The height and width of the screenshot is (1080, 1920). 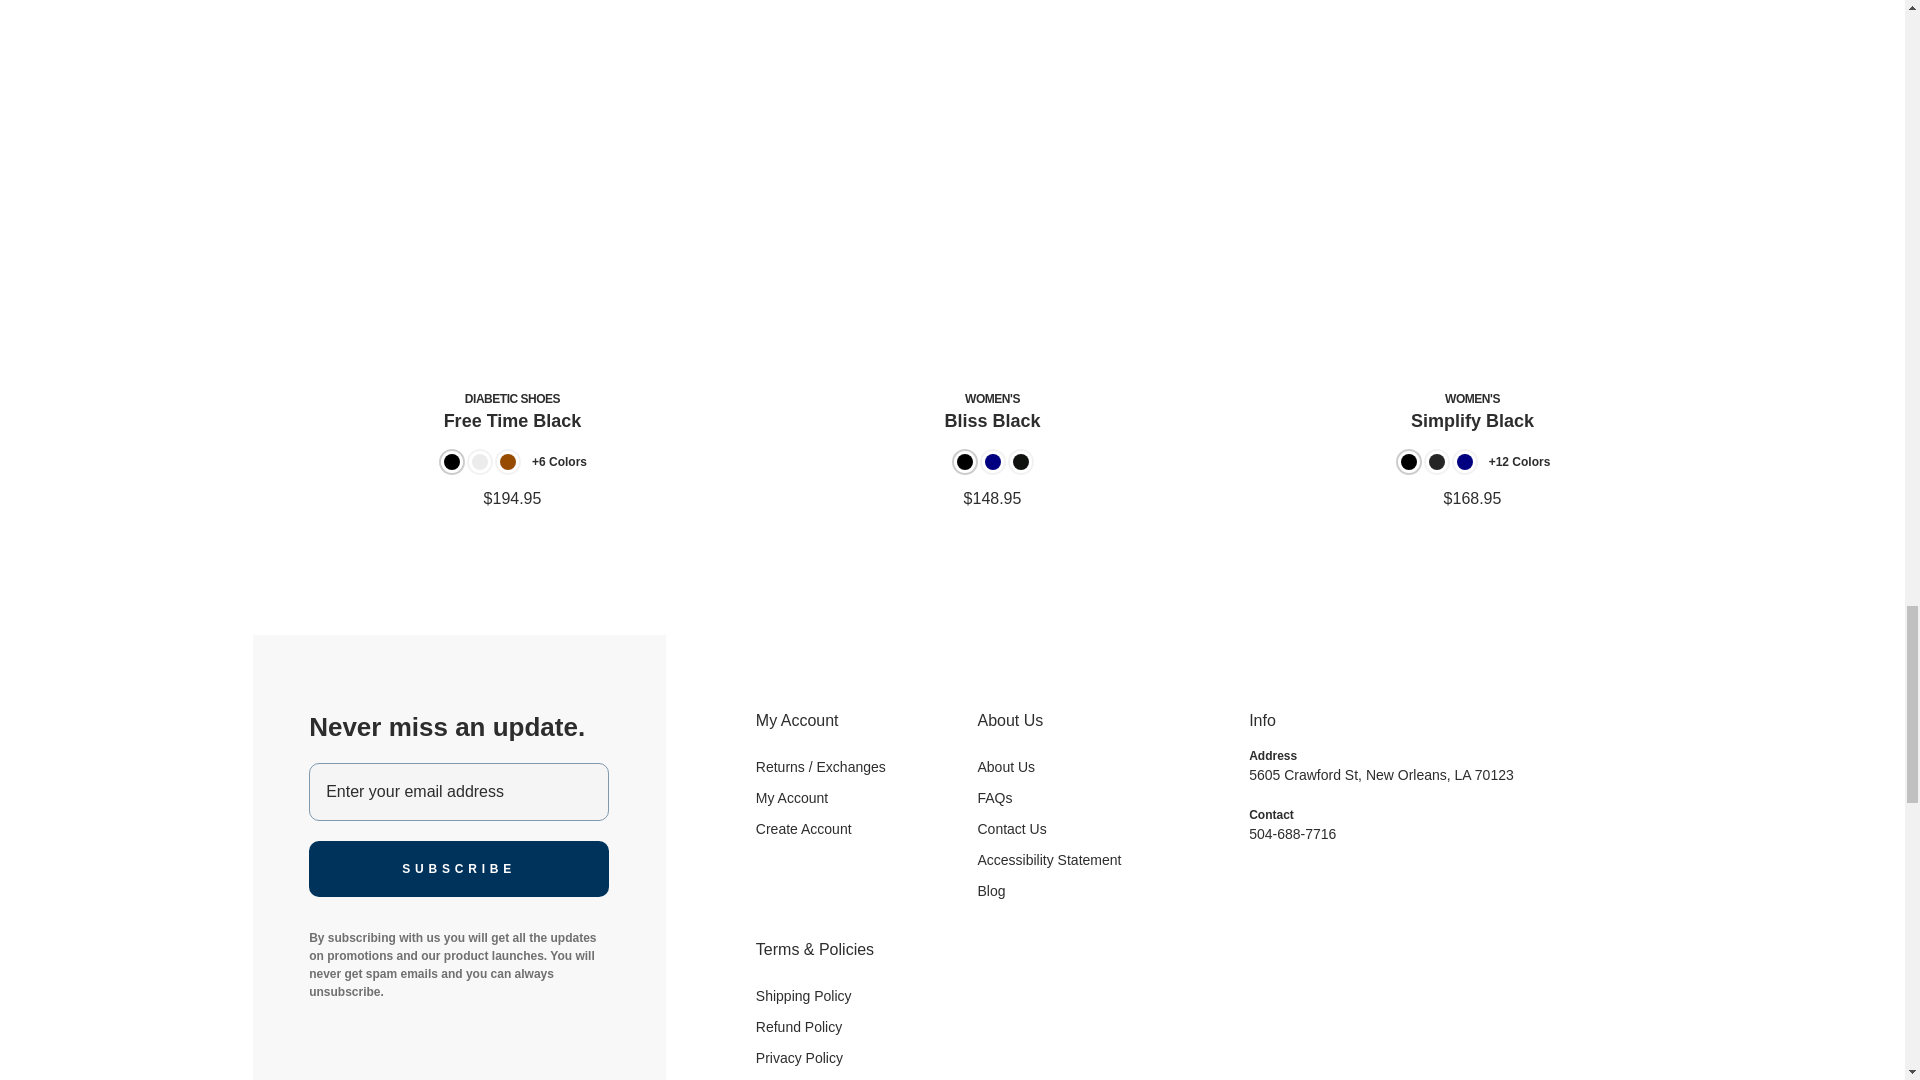 I want to click on simplify-navy, so click(x=1464, y=461).